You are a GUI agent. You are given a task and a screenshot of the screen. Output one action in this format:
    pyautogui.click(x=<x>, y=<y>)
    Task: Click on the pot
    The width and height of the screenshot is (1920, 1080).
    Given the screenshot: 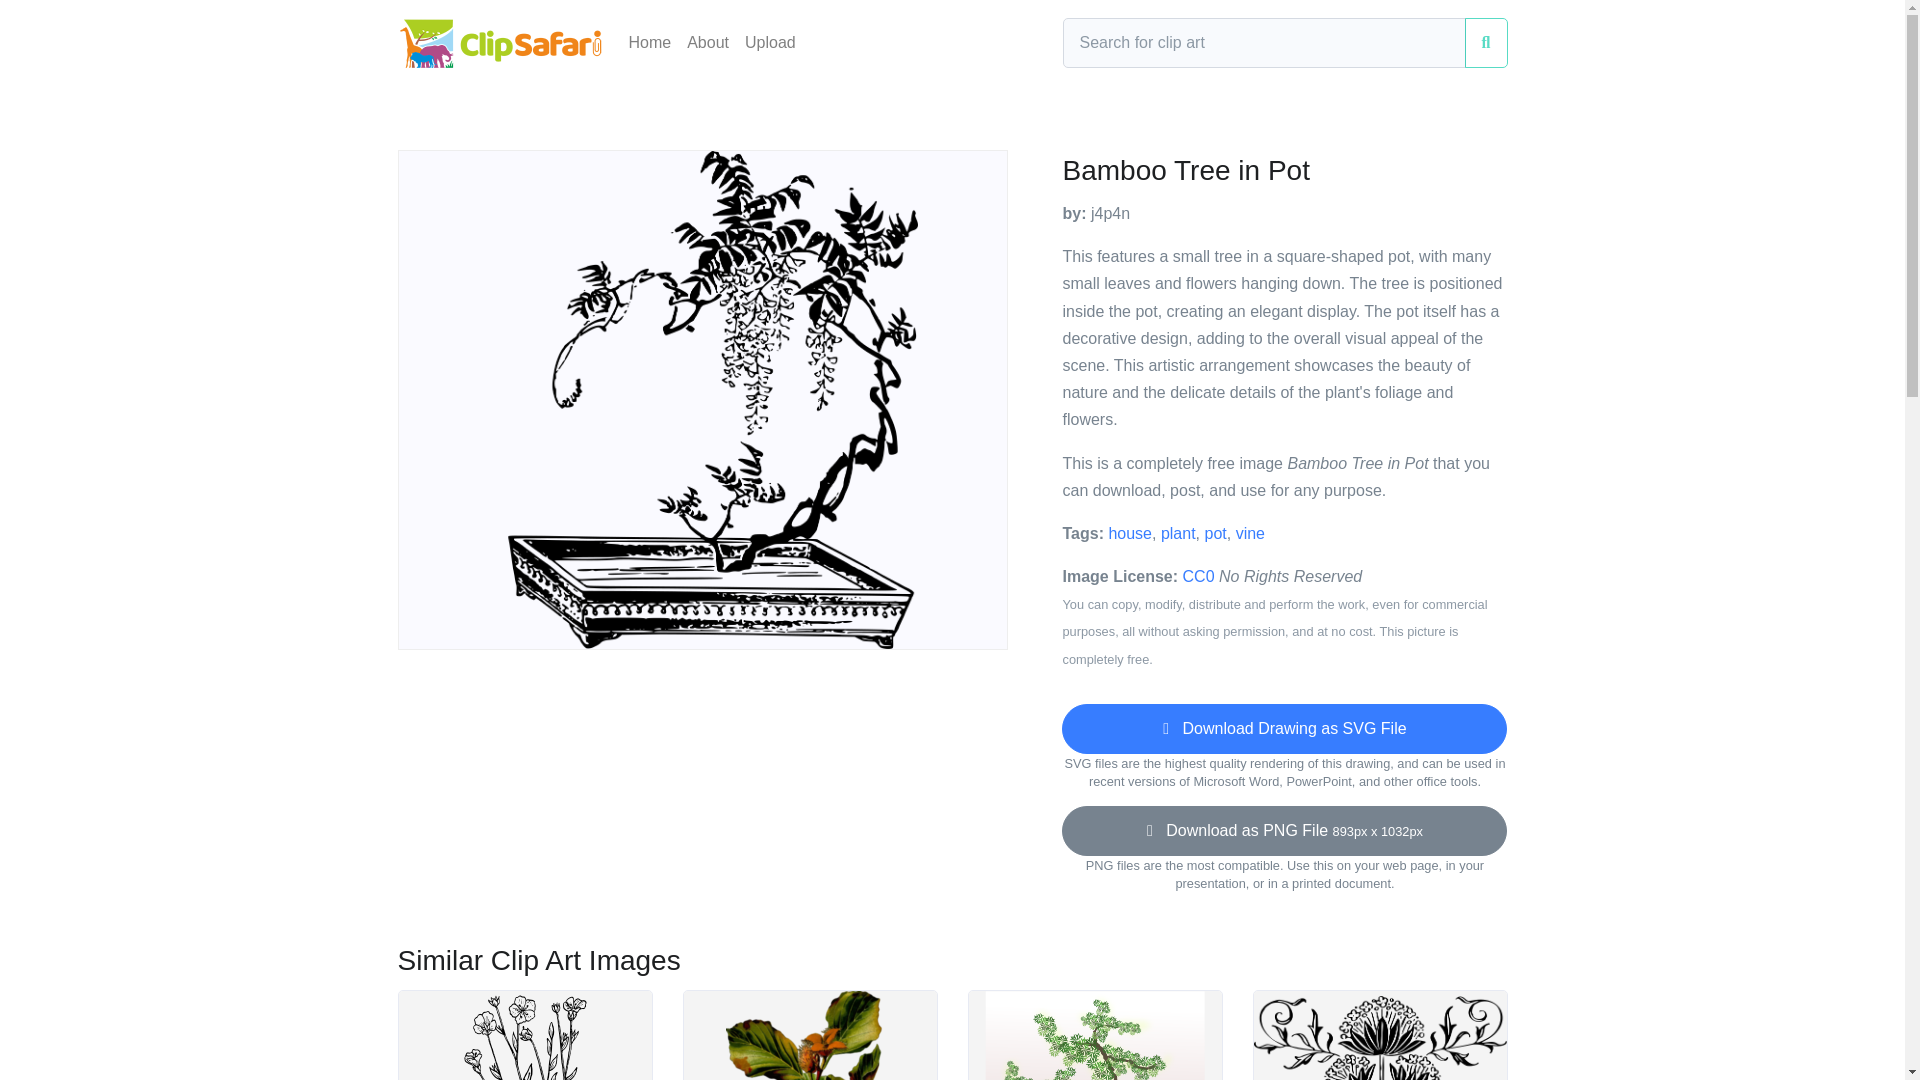 What is the action you would take?
    pyautogui.click(x=1214, y=533)
    